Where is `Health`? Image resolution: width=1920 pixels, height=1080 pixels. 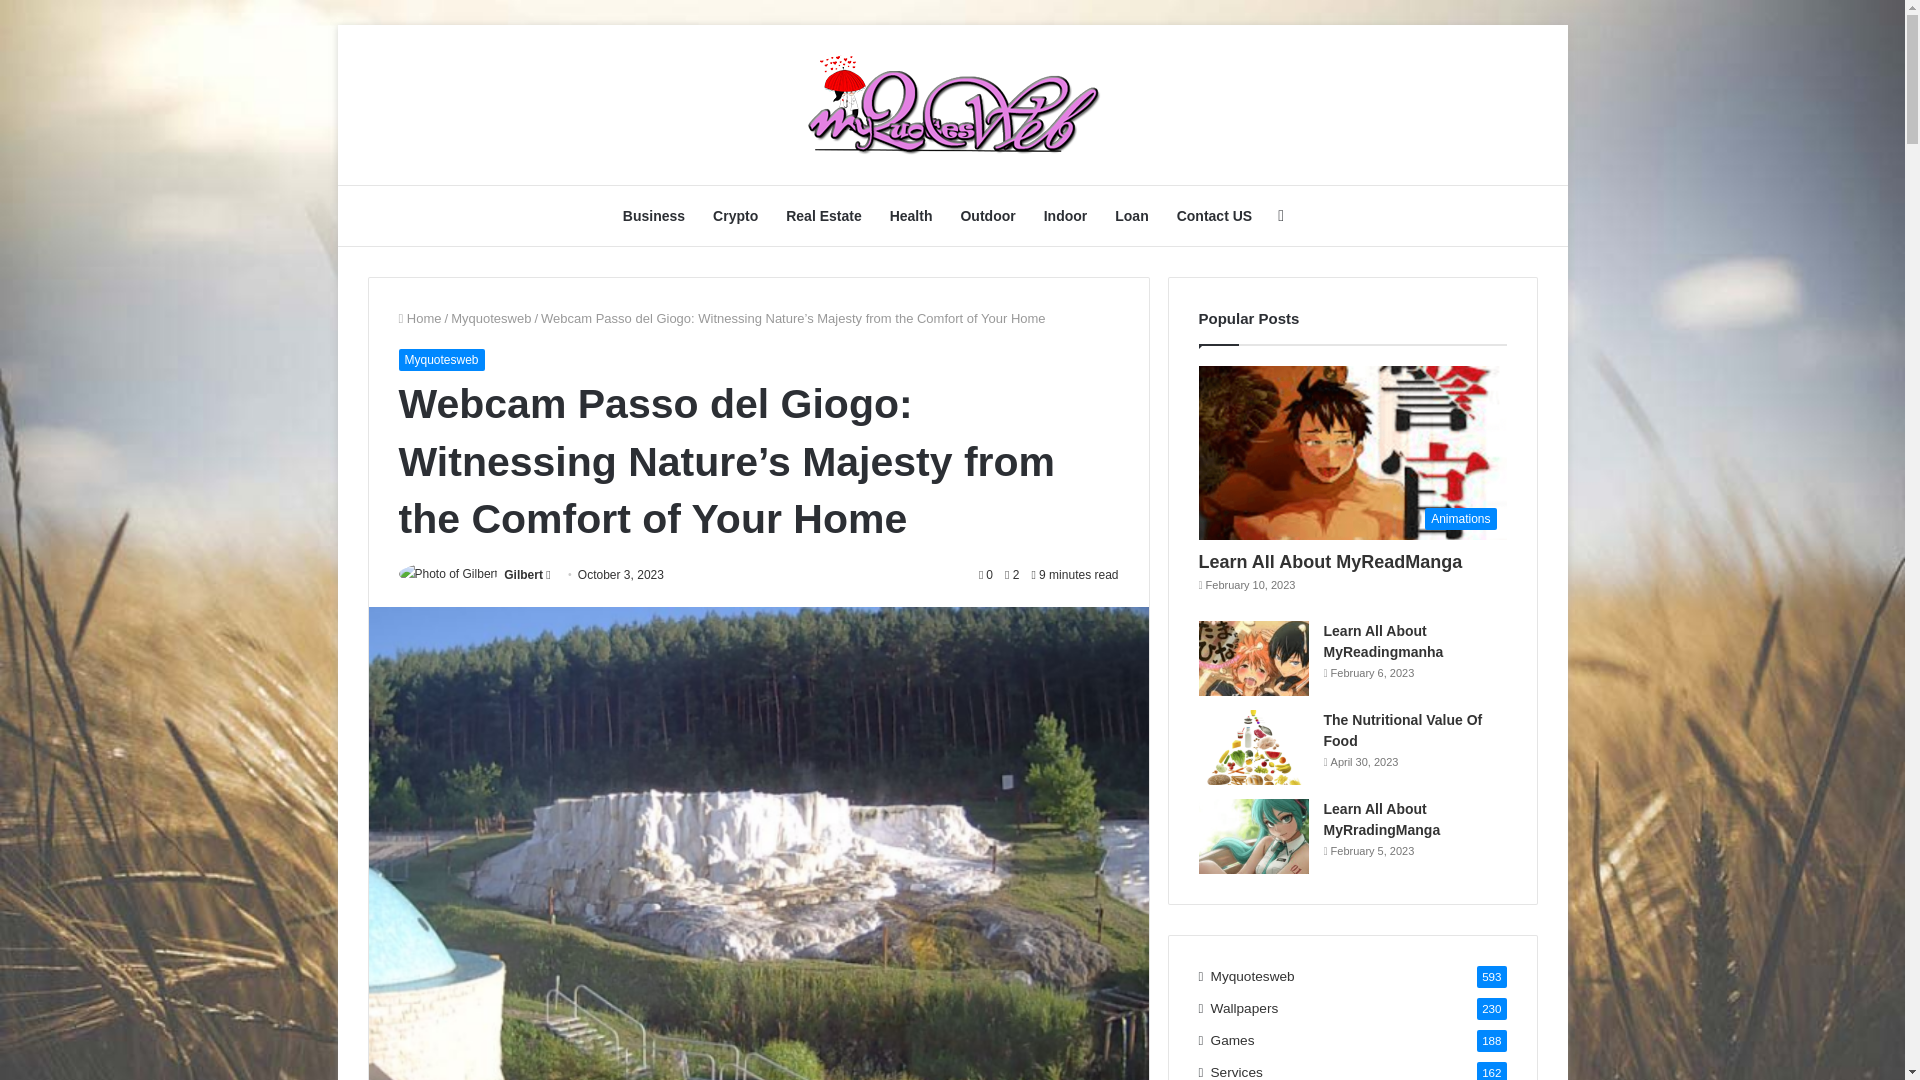 Health is located at coordinates (910, 216).